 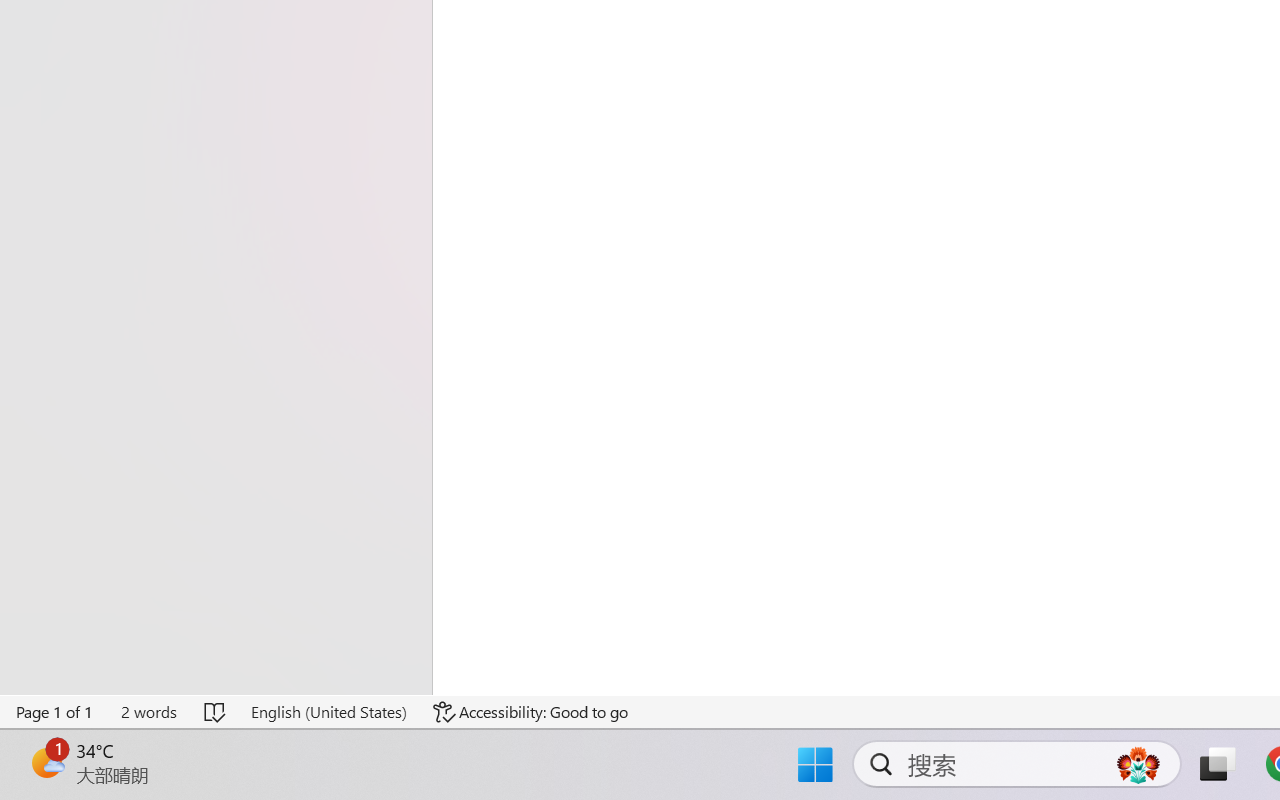 I want to click on Page Number Page 1 of 1, so click(x=55, y=712).